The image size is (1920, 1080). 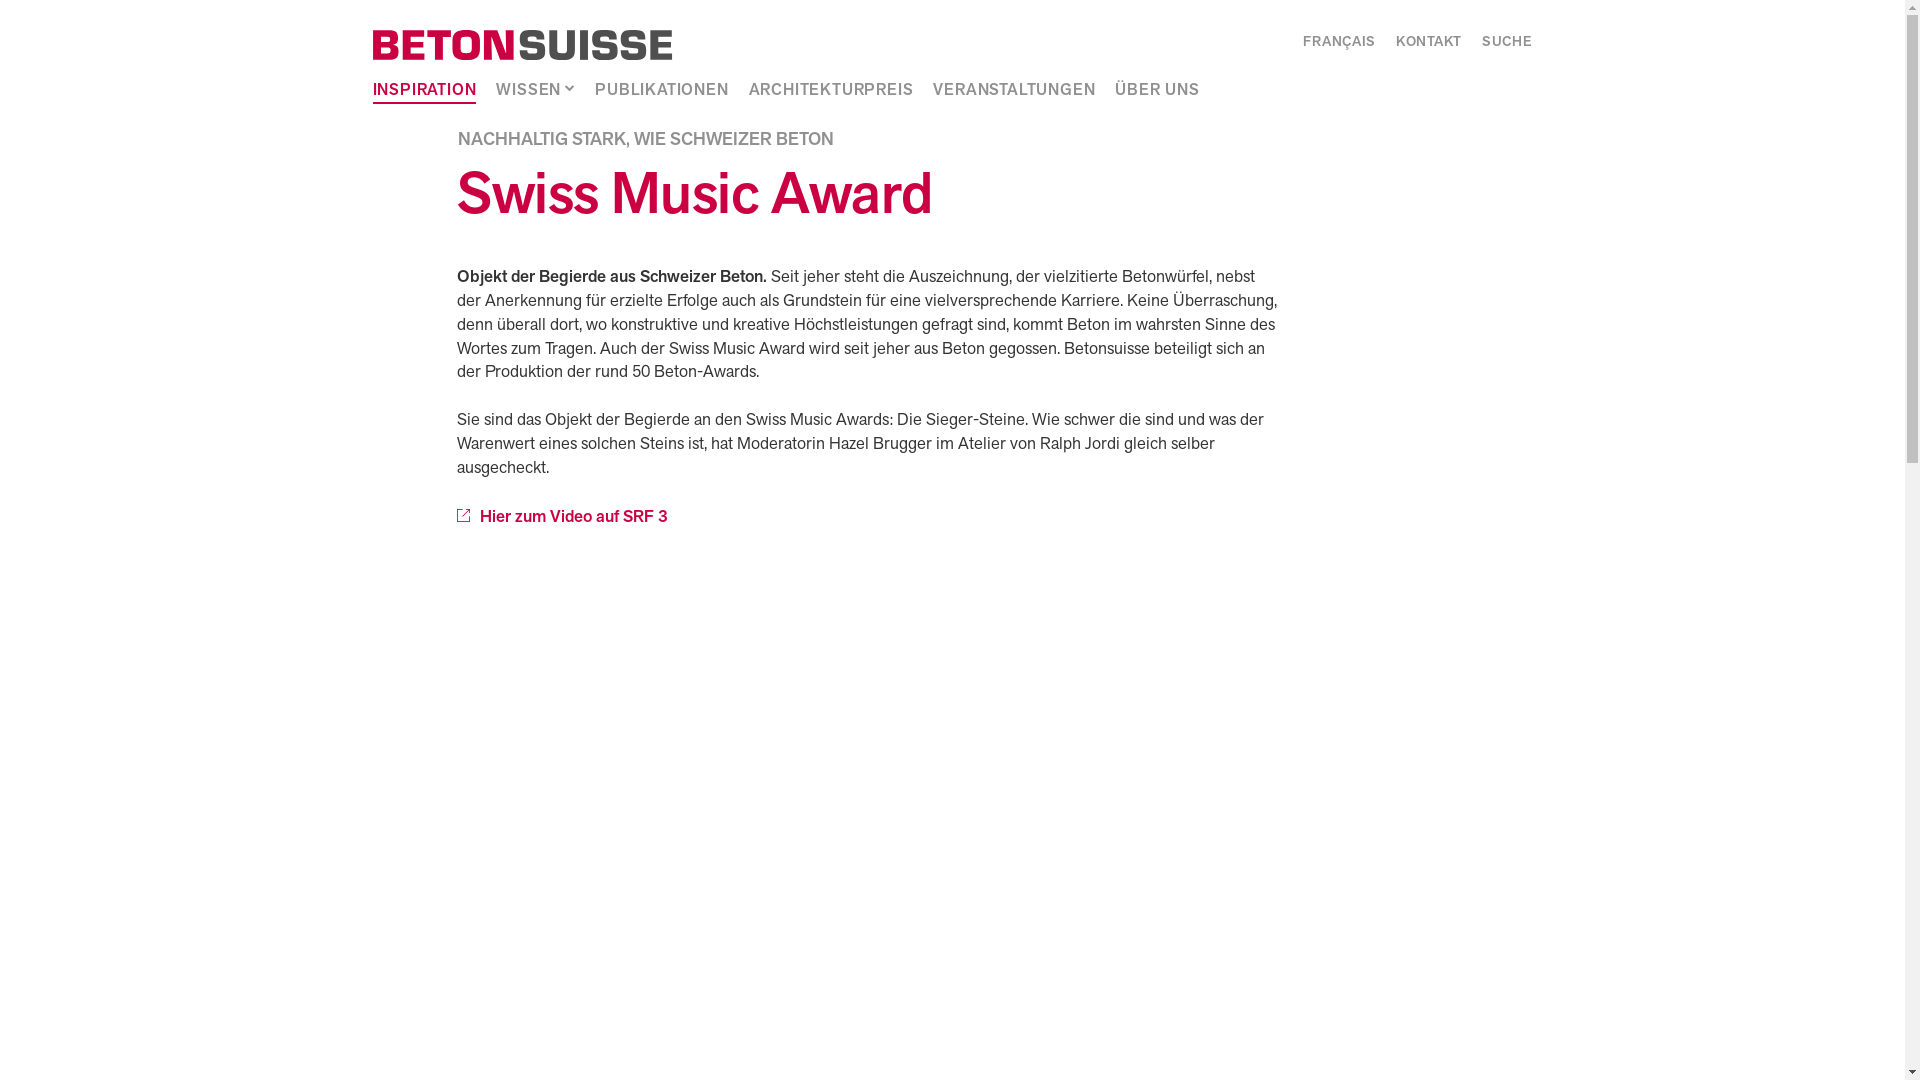 I want to click on INSPIRATION, so click(x=424, y=92).